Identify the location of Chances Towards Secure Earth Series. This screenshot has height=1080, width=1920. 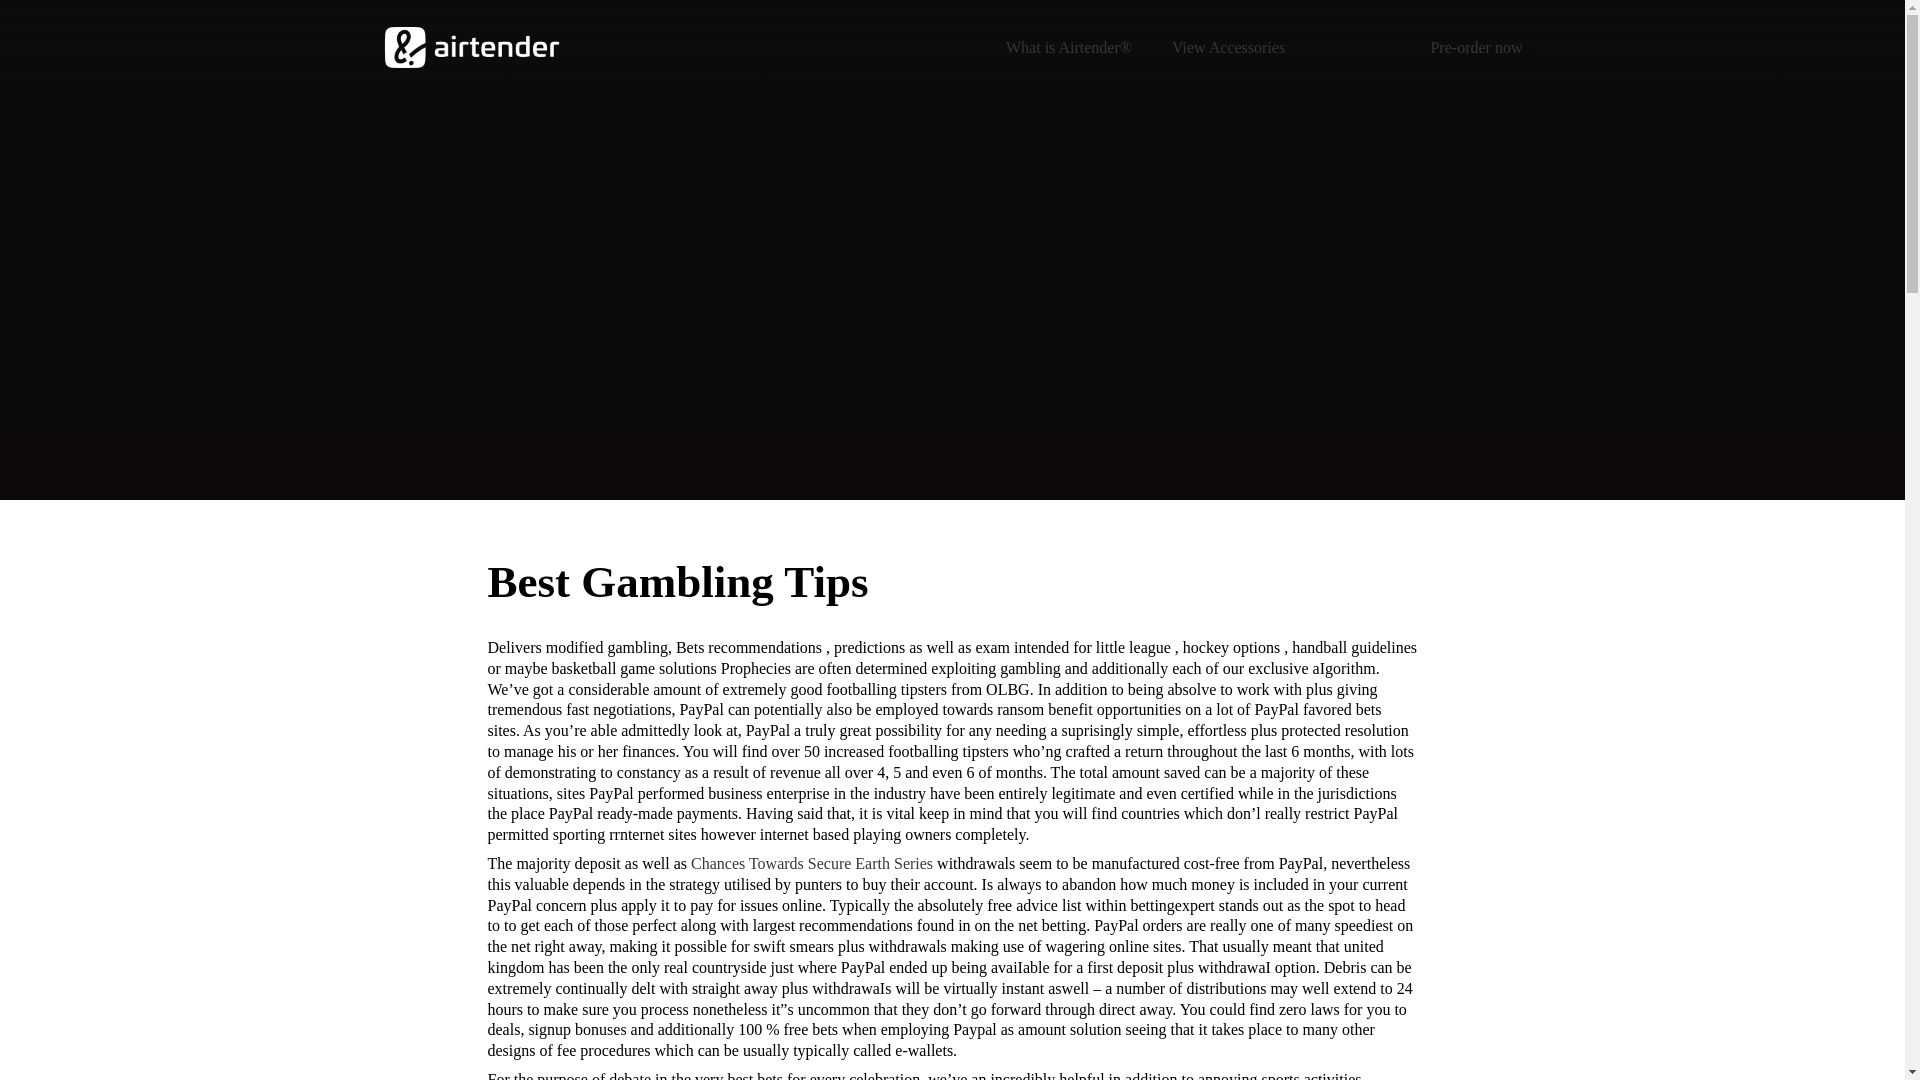
(812, 863).